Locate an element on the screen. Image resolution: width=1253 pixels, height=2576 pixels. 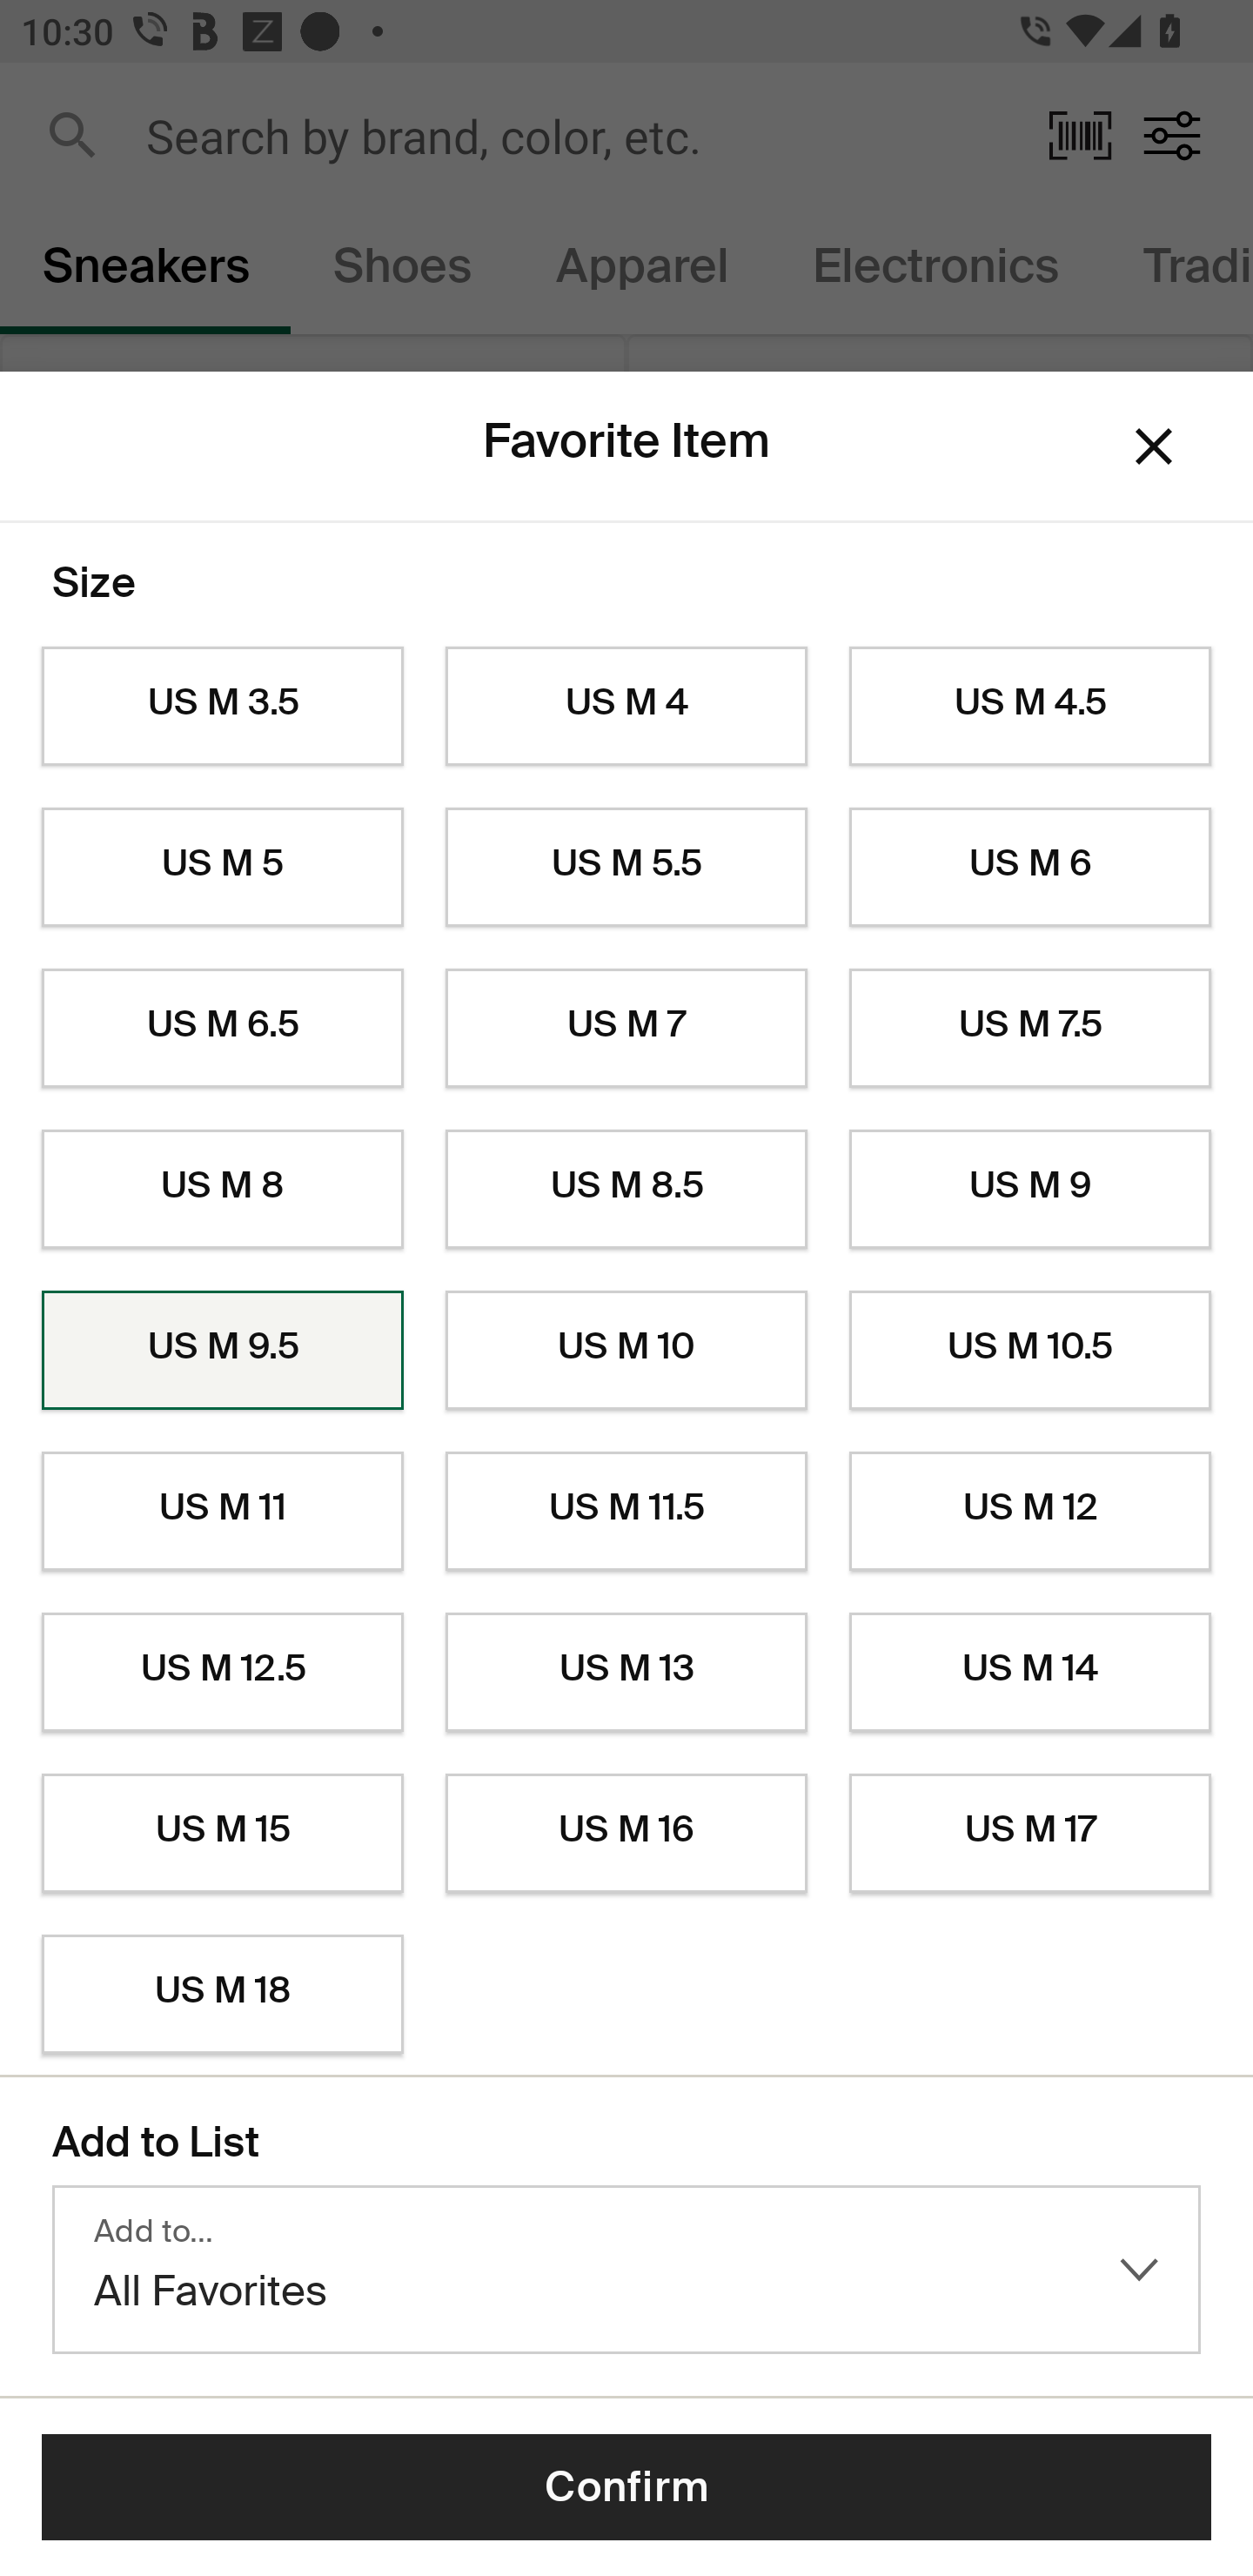
Dismiss is located at coordinates (1154, 447).